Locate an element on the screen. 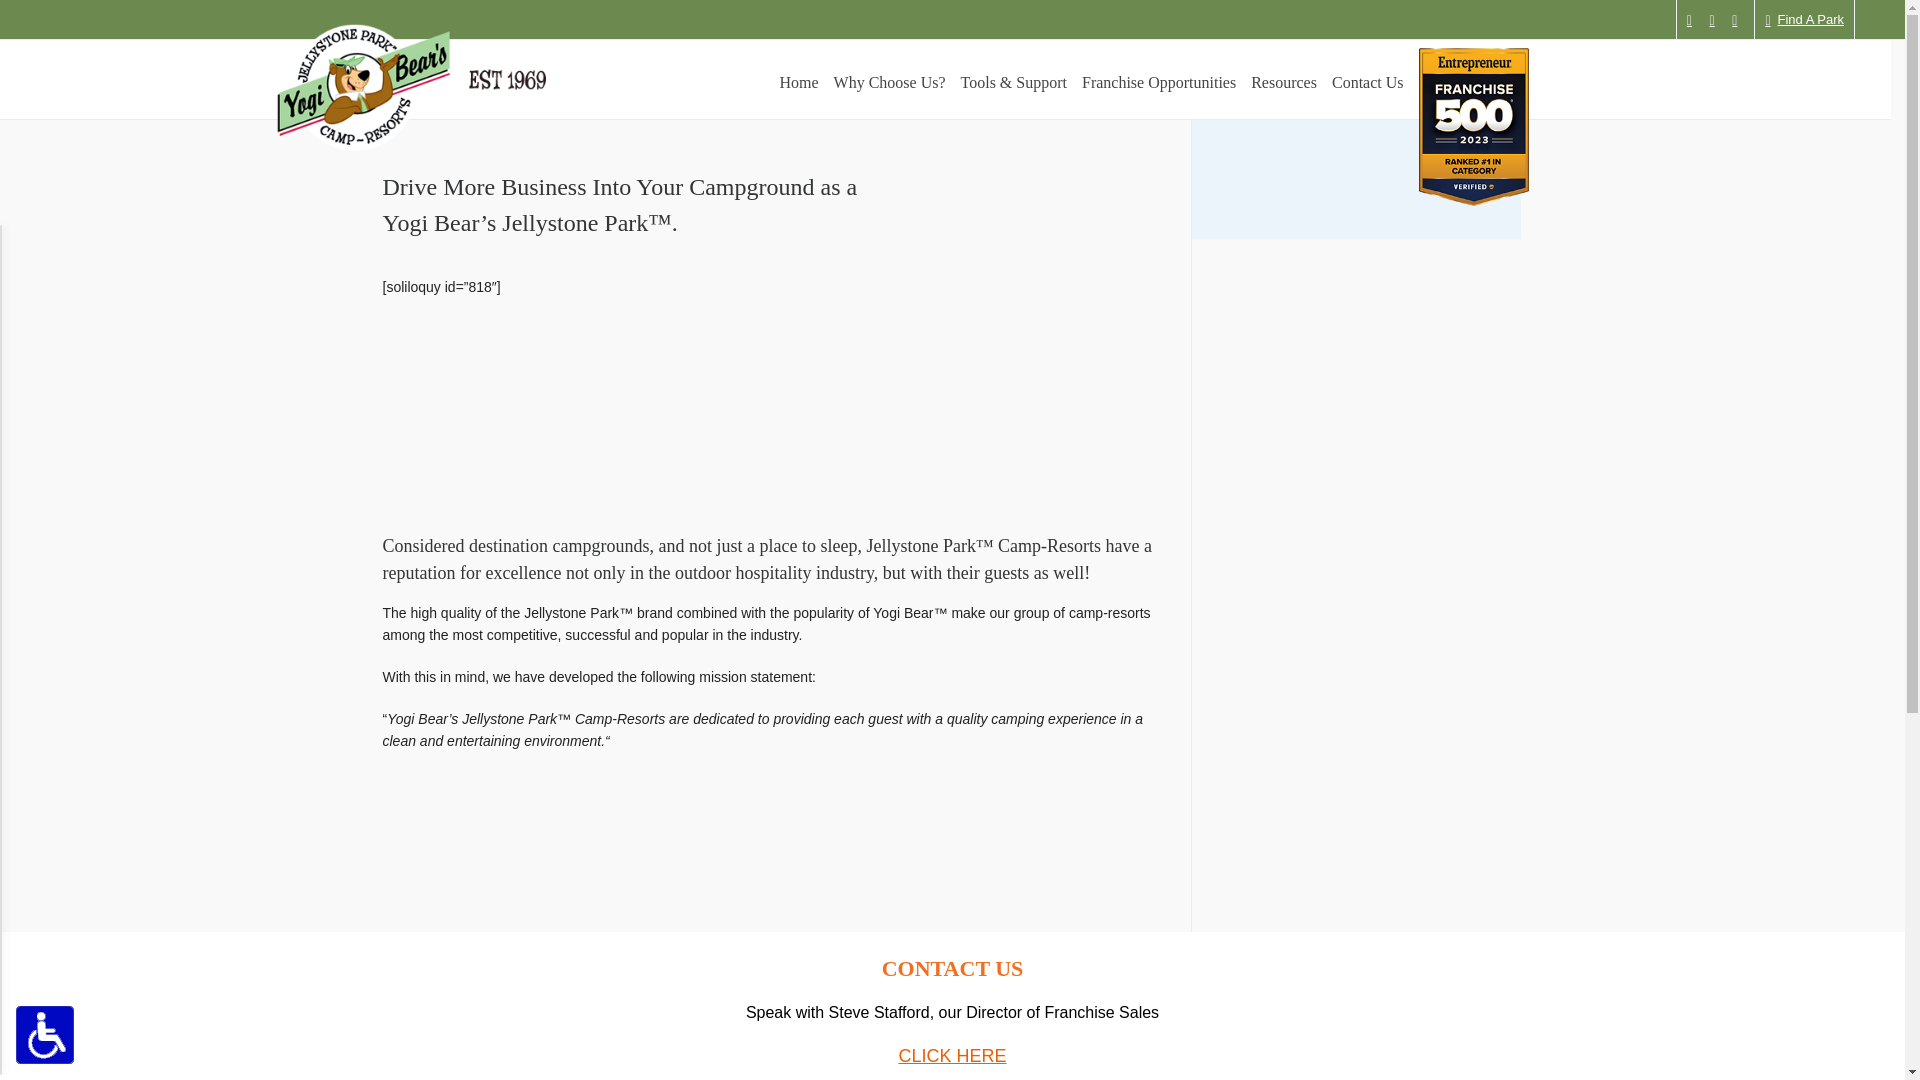 The image size is (1920, 1080). Contact Us is located at coordinates (952, 1056).